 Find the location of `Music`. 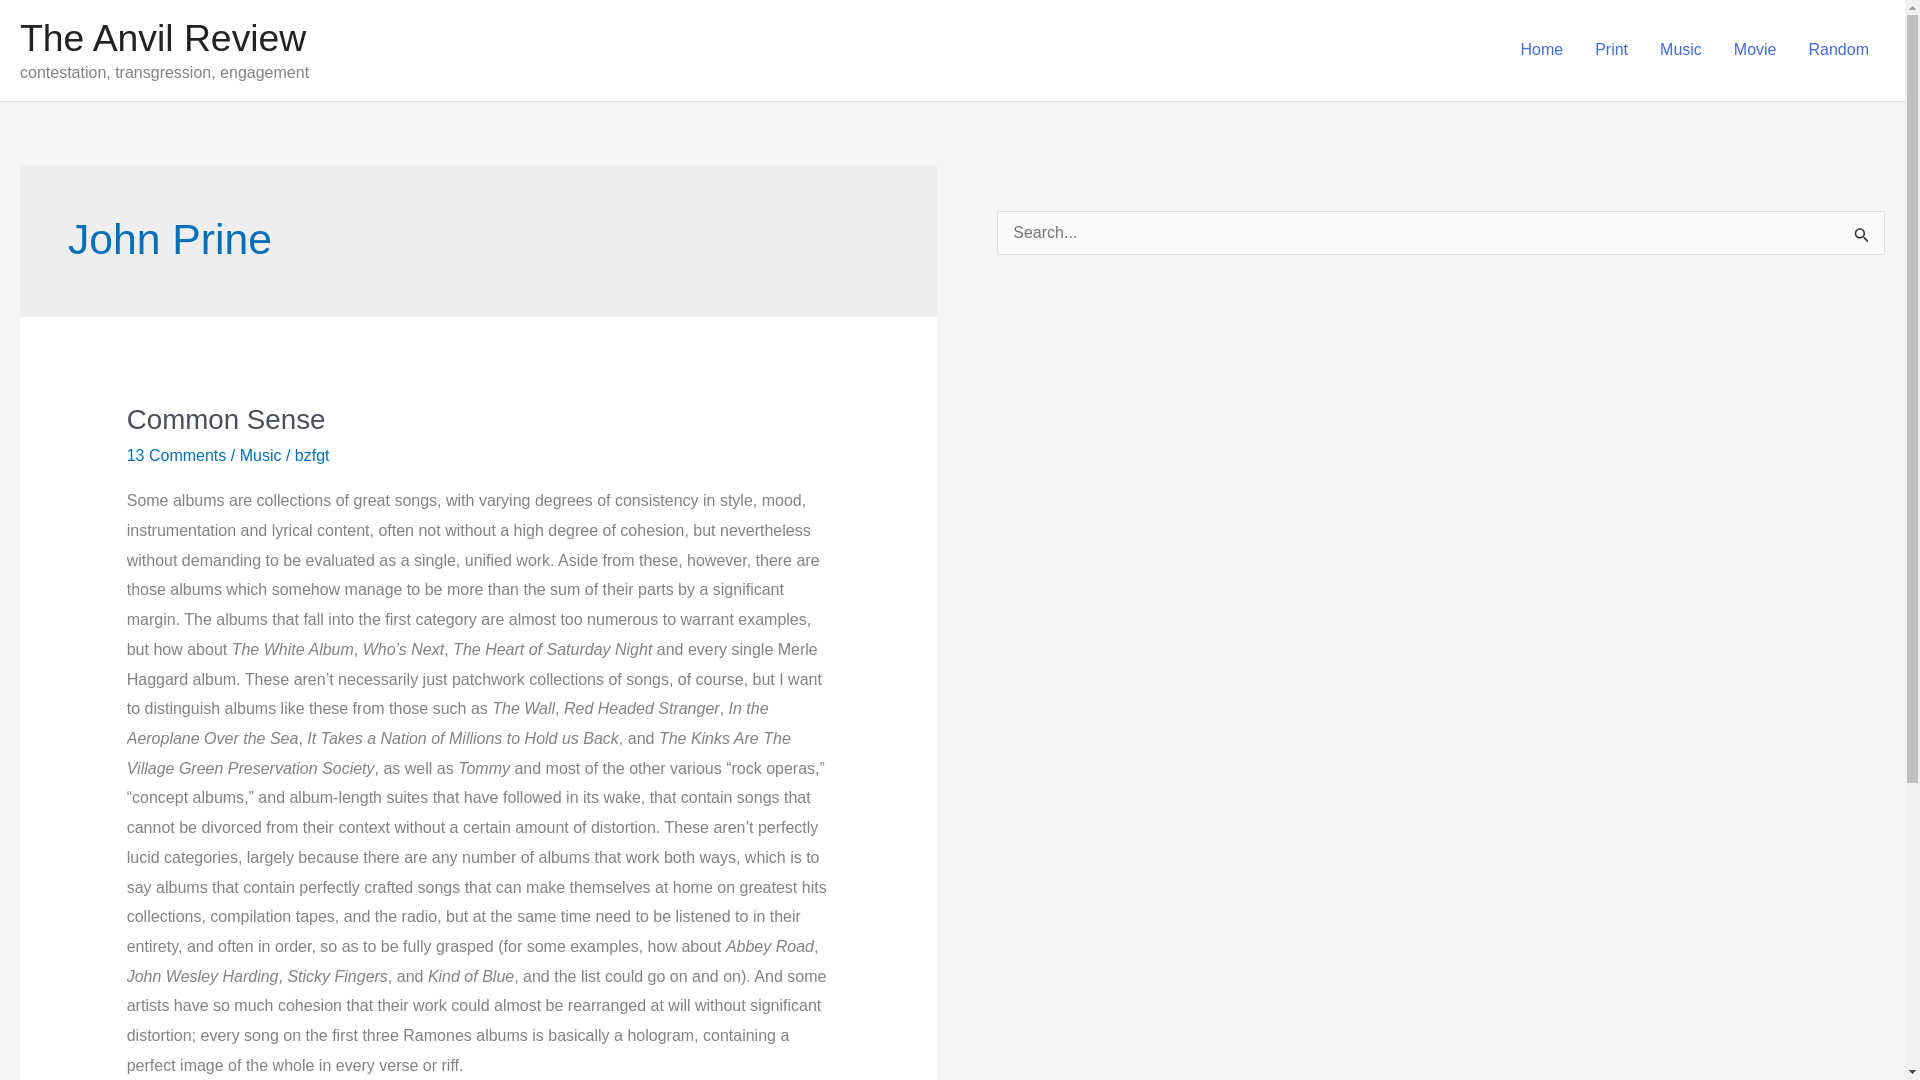

Music is located at coordinates (261, 456).